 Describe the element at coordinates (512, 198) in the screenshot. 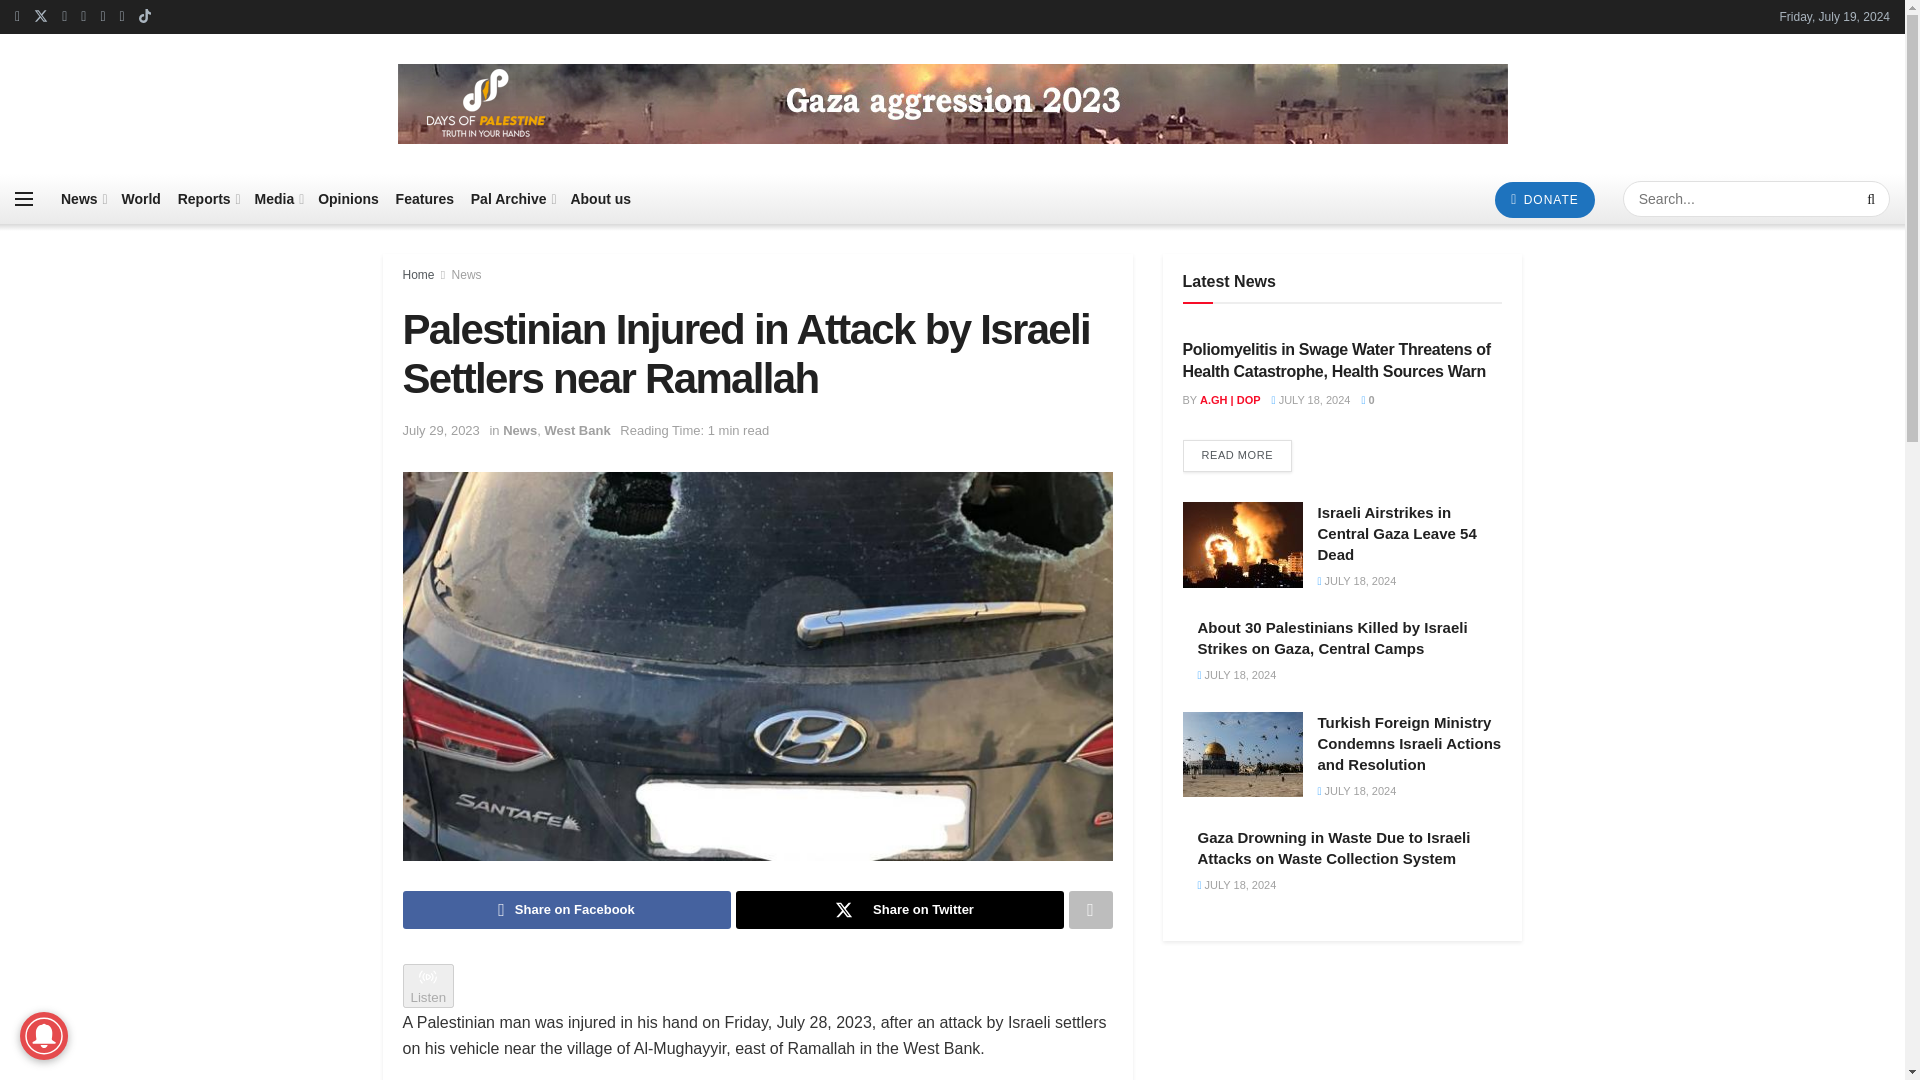

I see `Pal Archive` at that location.